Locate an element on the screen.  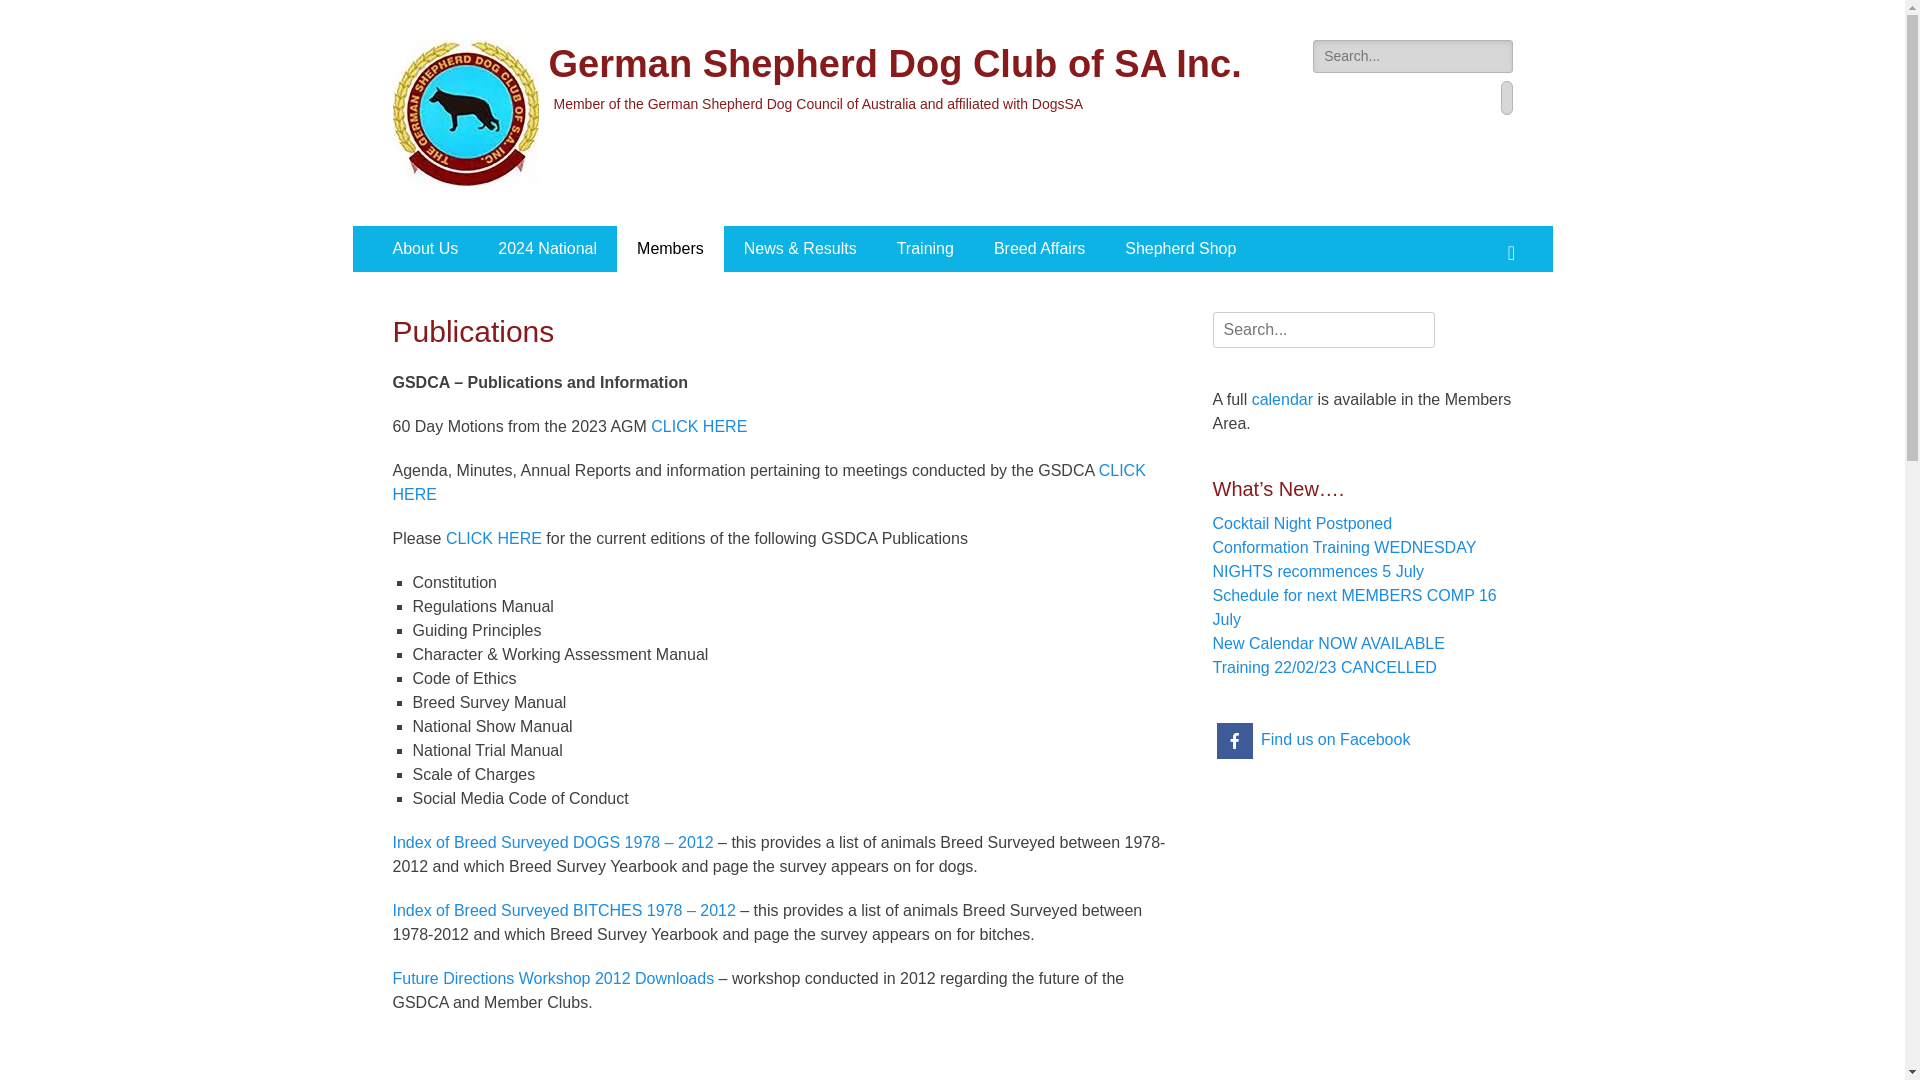
CLICK HERE is located at coordinates (699, 426).